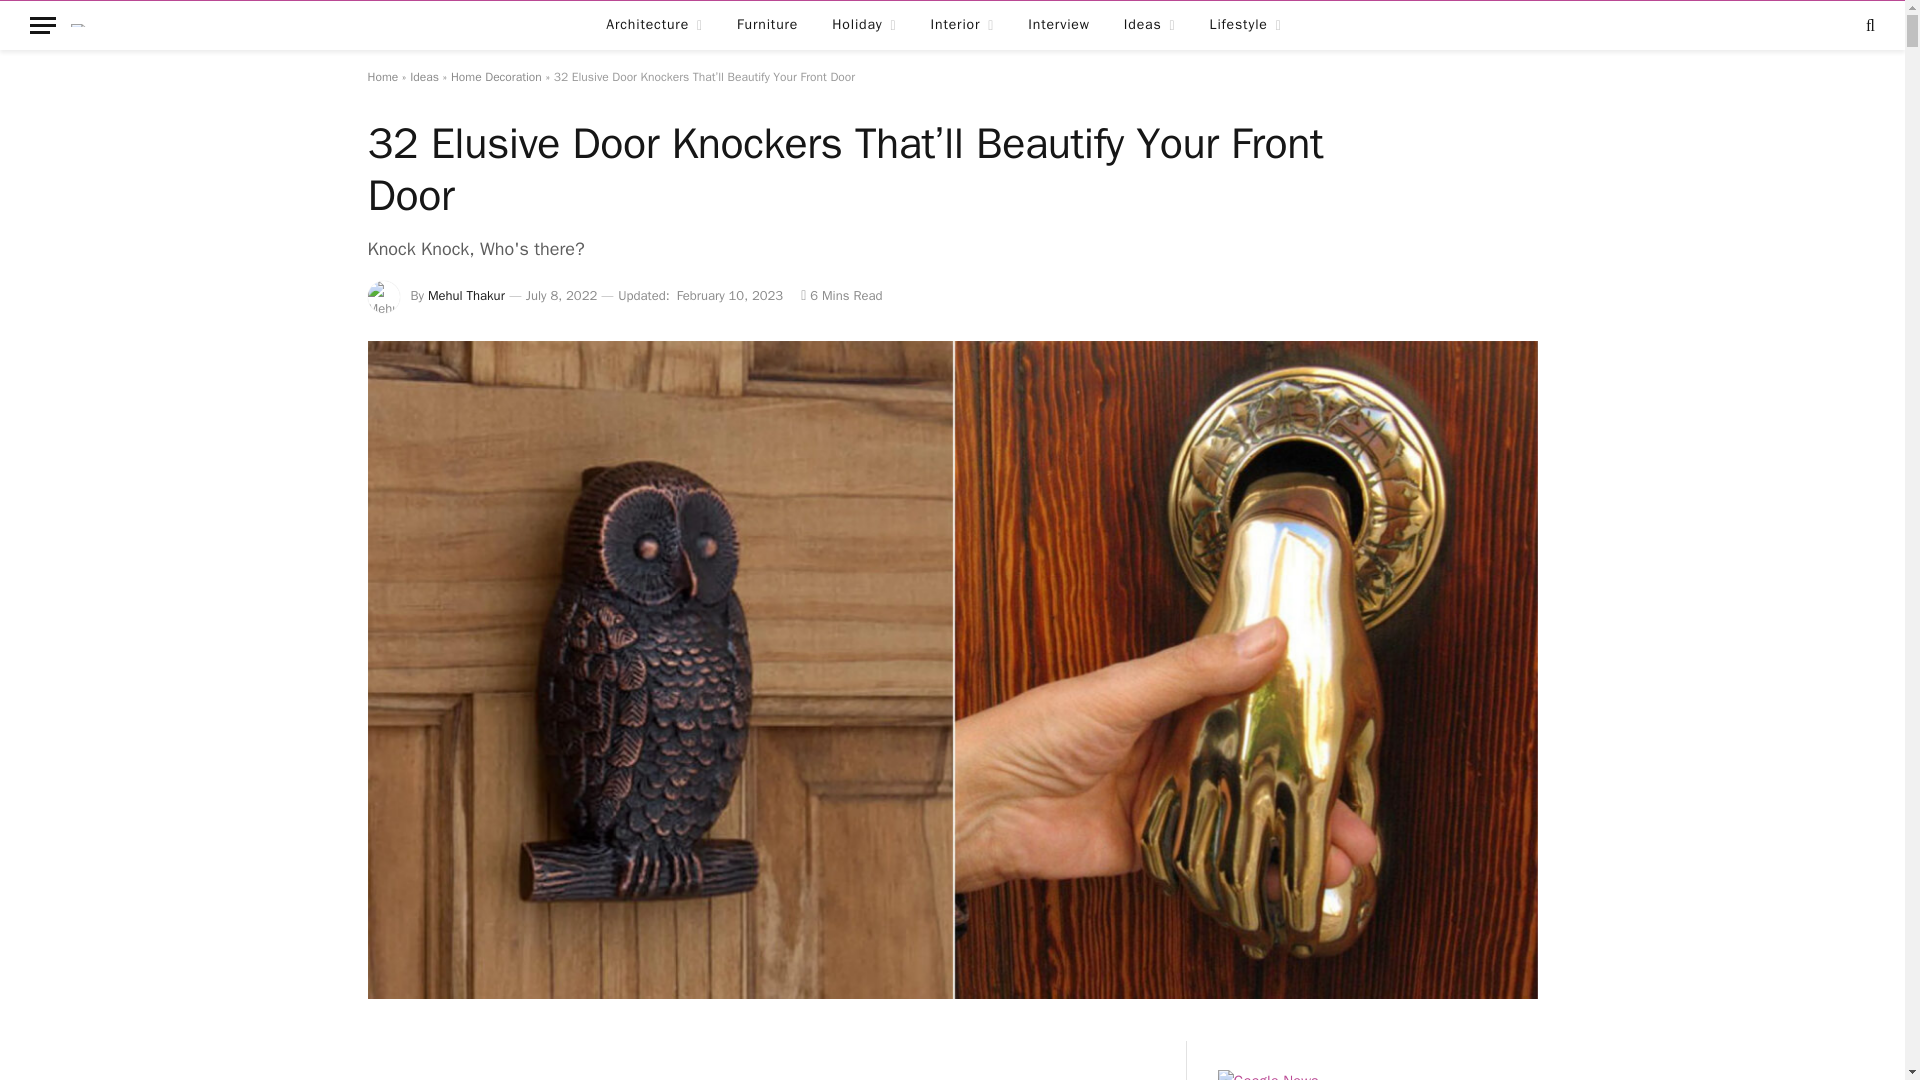 Image resolution: width=1920 pixels, height=1080 pixels. Describe the element at coordinates (466, 295) in the screenshot. I see `Posts by Mehul Thakur` at that location.